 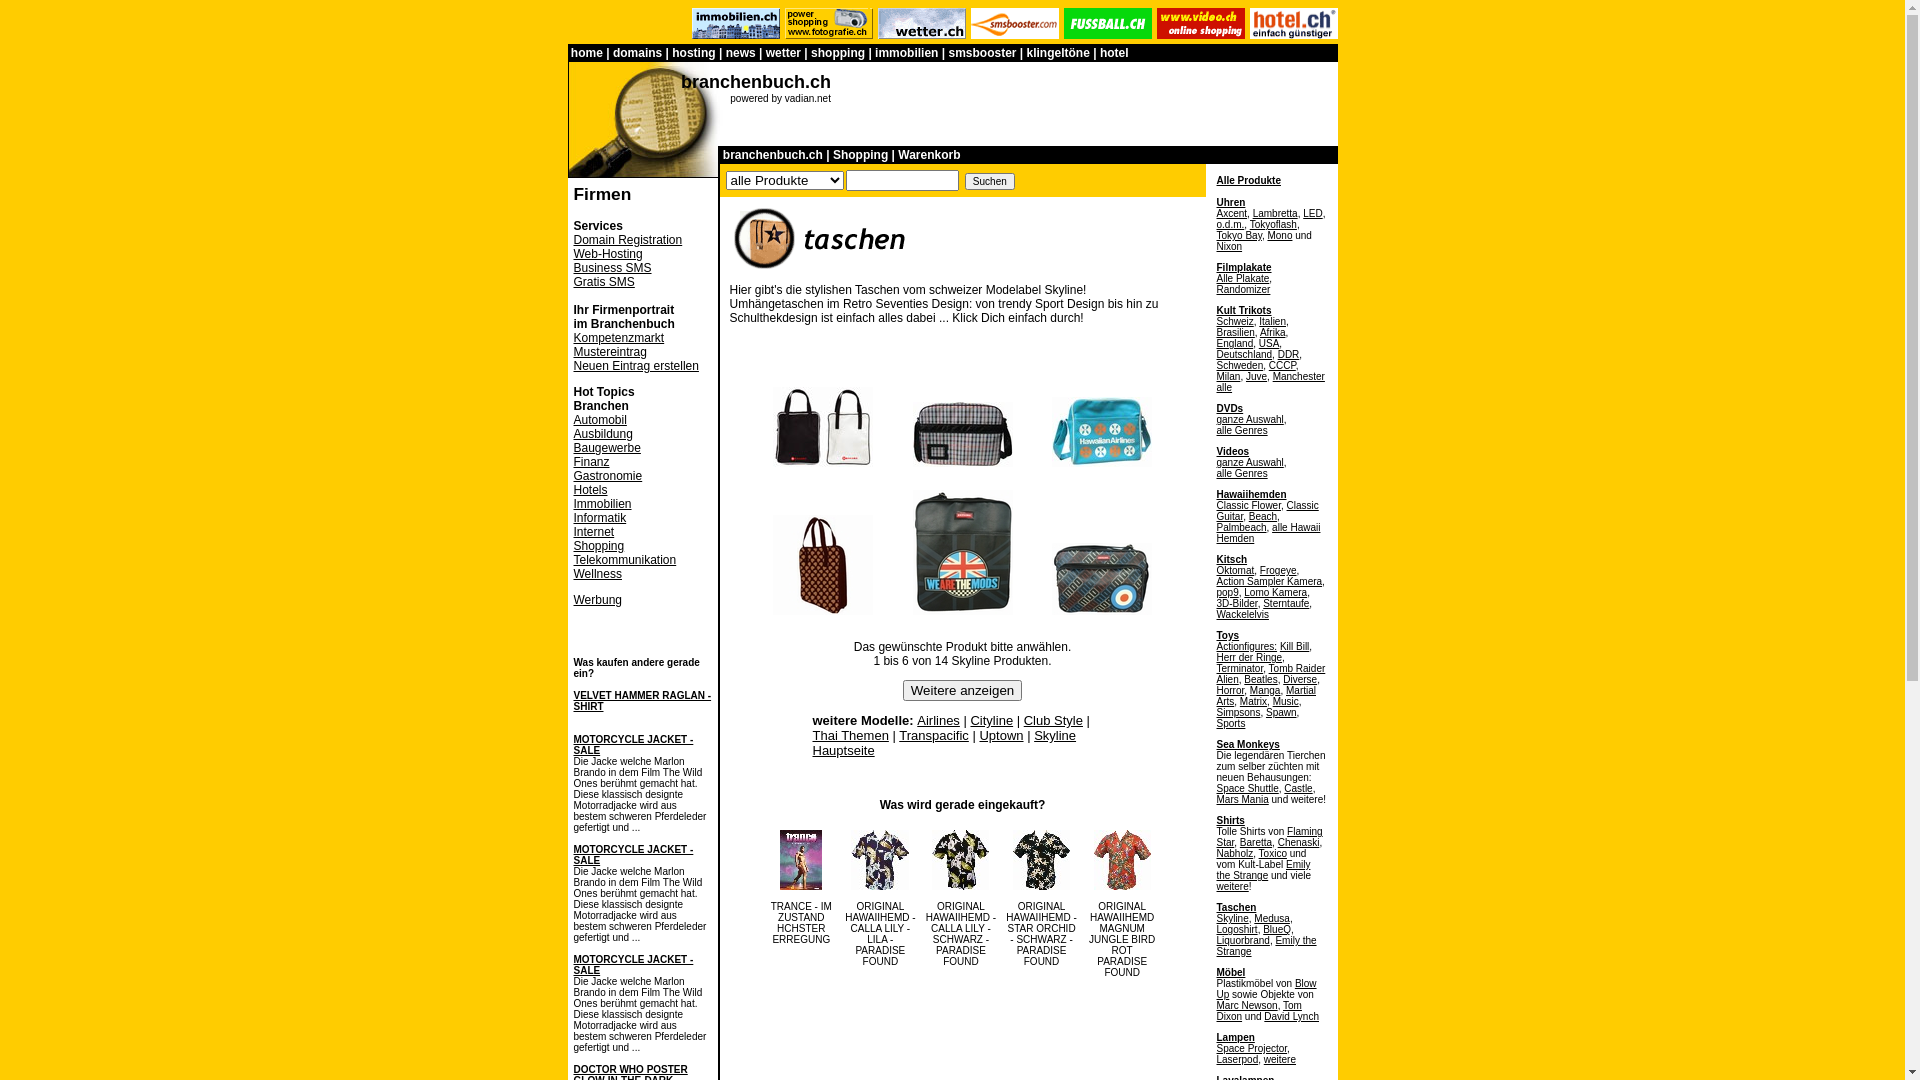 What do you see at coordinates (1248, 180) in the screenshot?
I see `Alle Produkte` at bounding box center [1248, 180].